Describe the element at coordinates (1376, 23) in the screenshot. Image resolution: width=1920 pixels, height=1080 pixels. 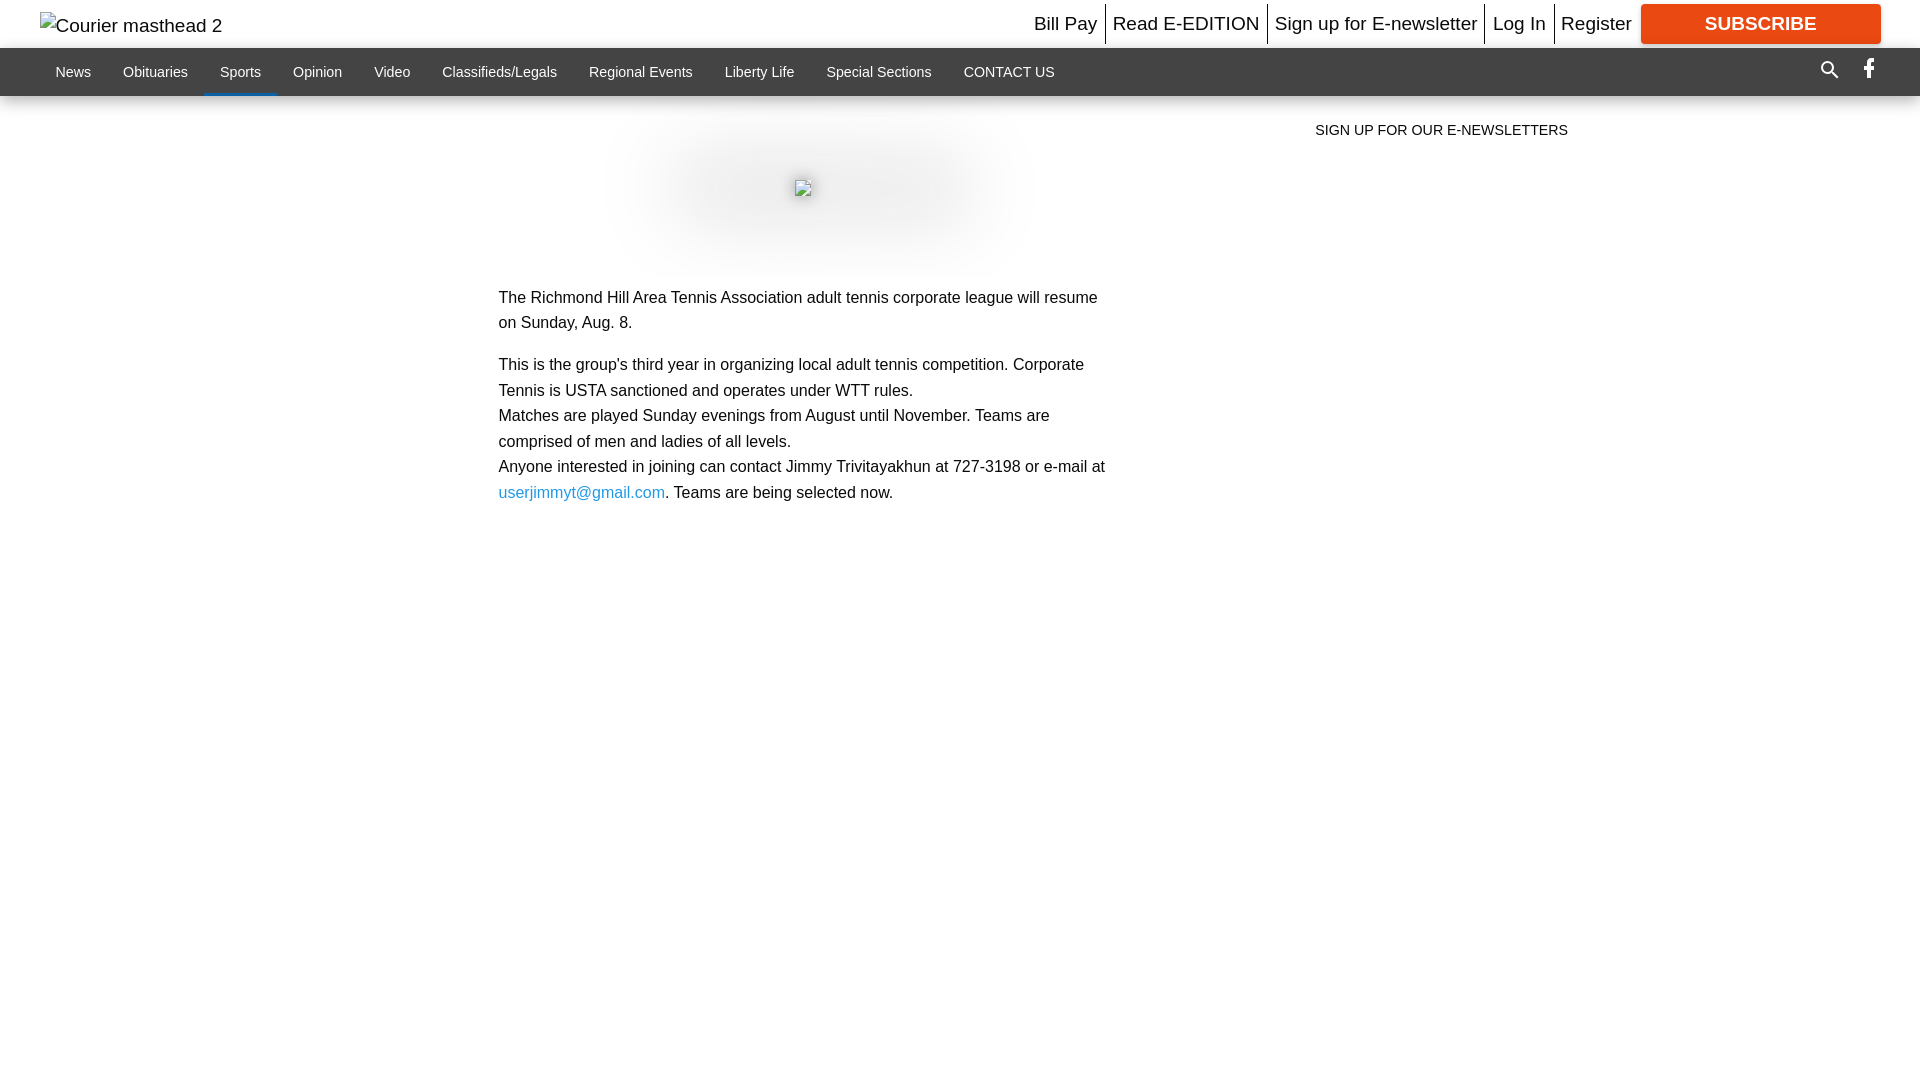
I see `Sign up for E-newsletter` at that location.